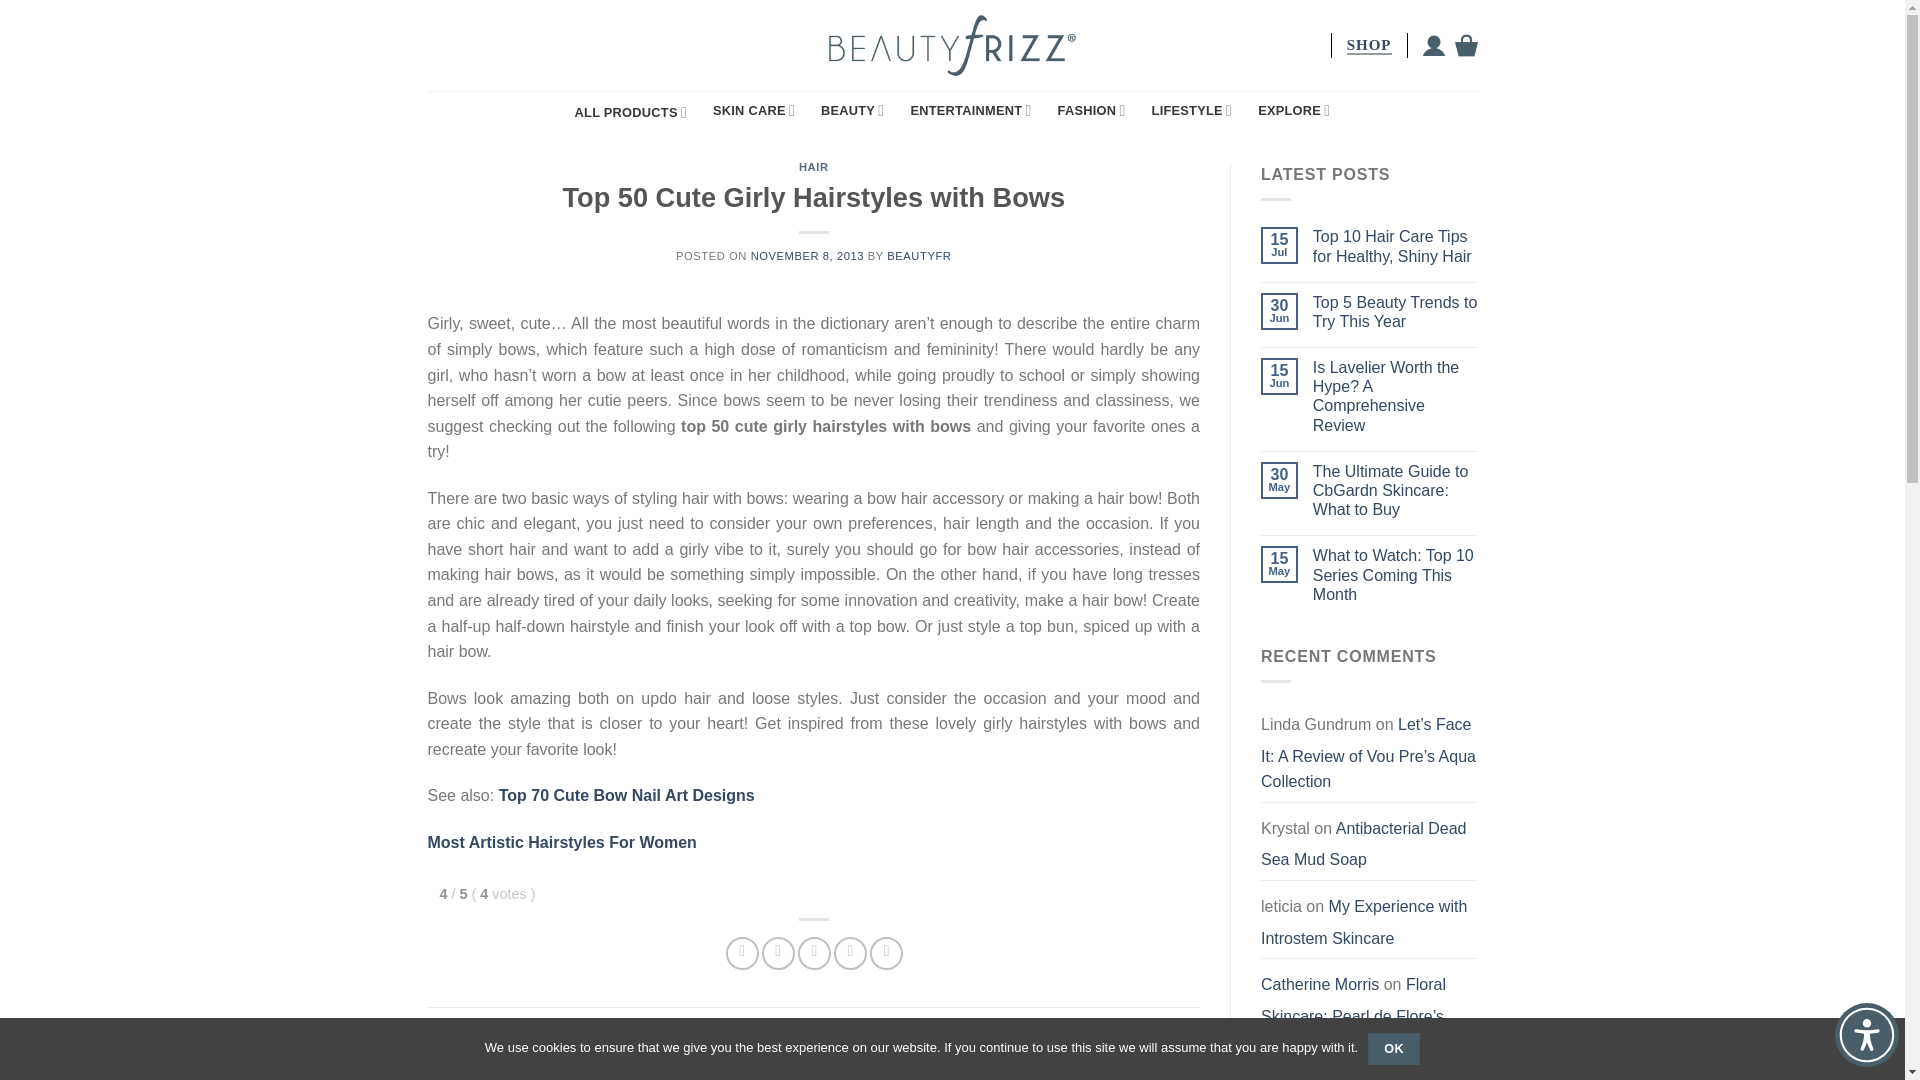 The width and height of the screenshot is (1920, 1080). I want to click on SHOP, so click(1368, 45).